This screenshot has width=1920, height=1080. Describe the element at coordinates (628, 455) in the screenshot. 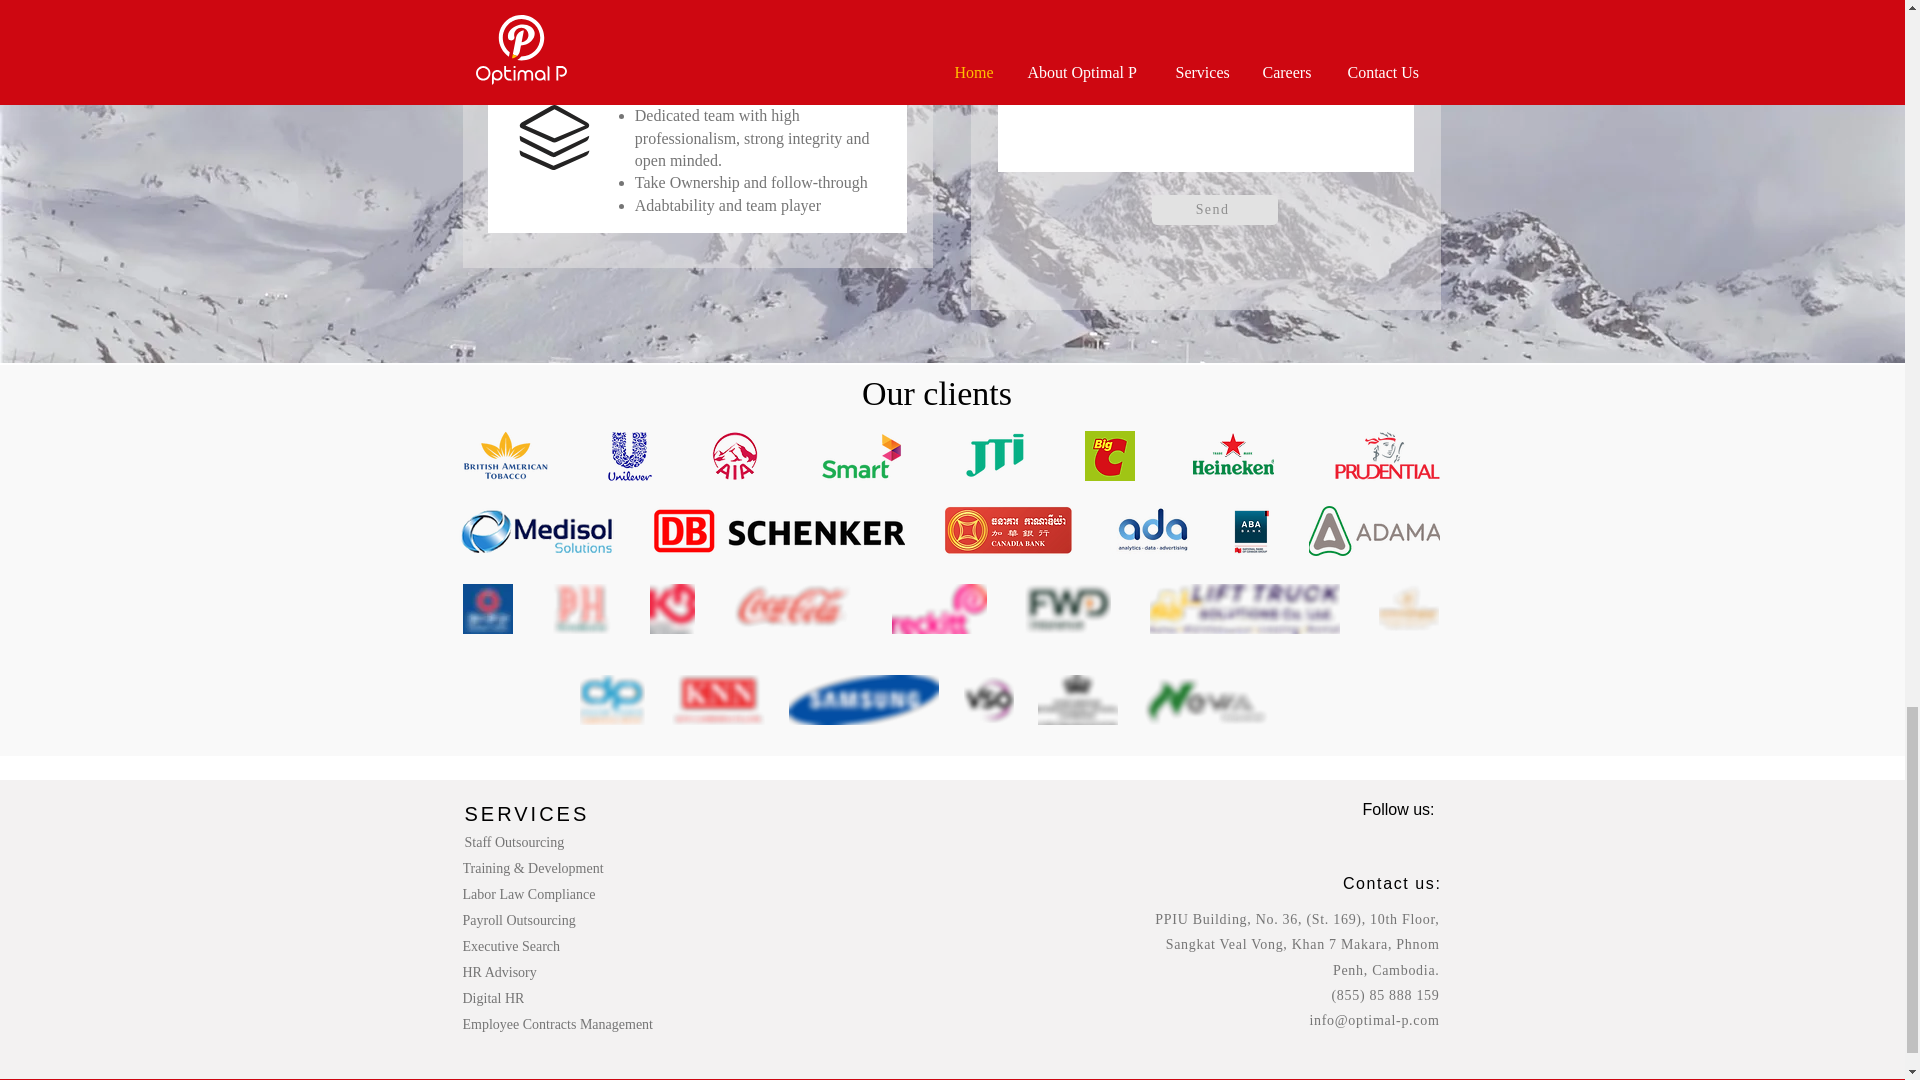

I see `Unilever.png` at that location.